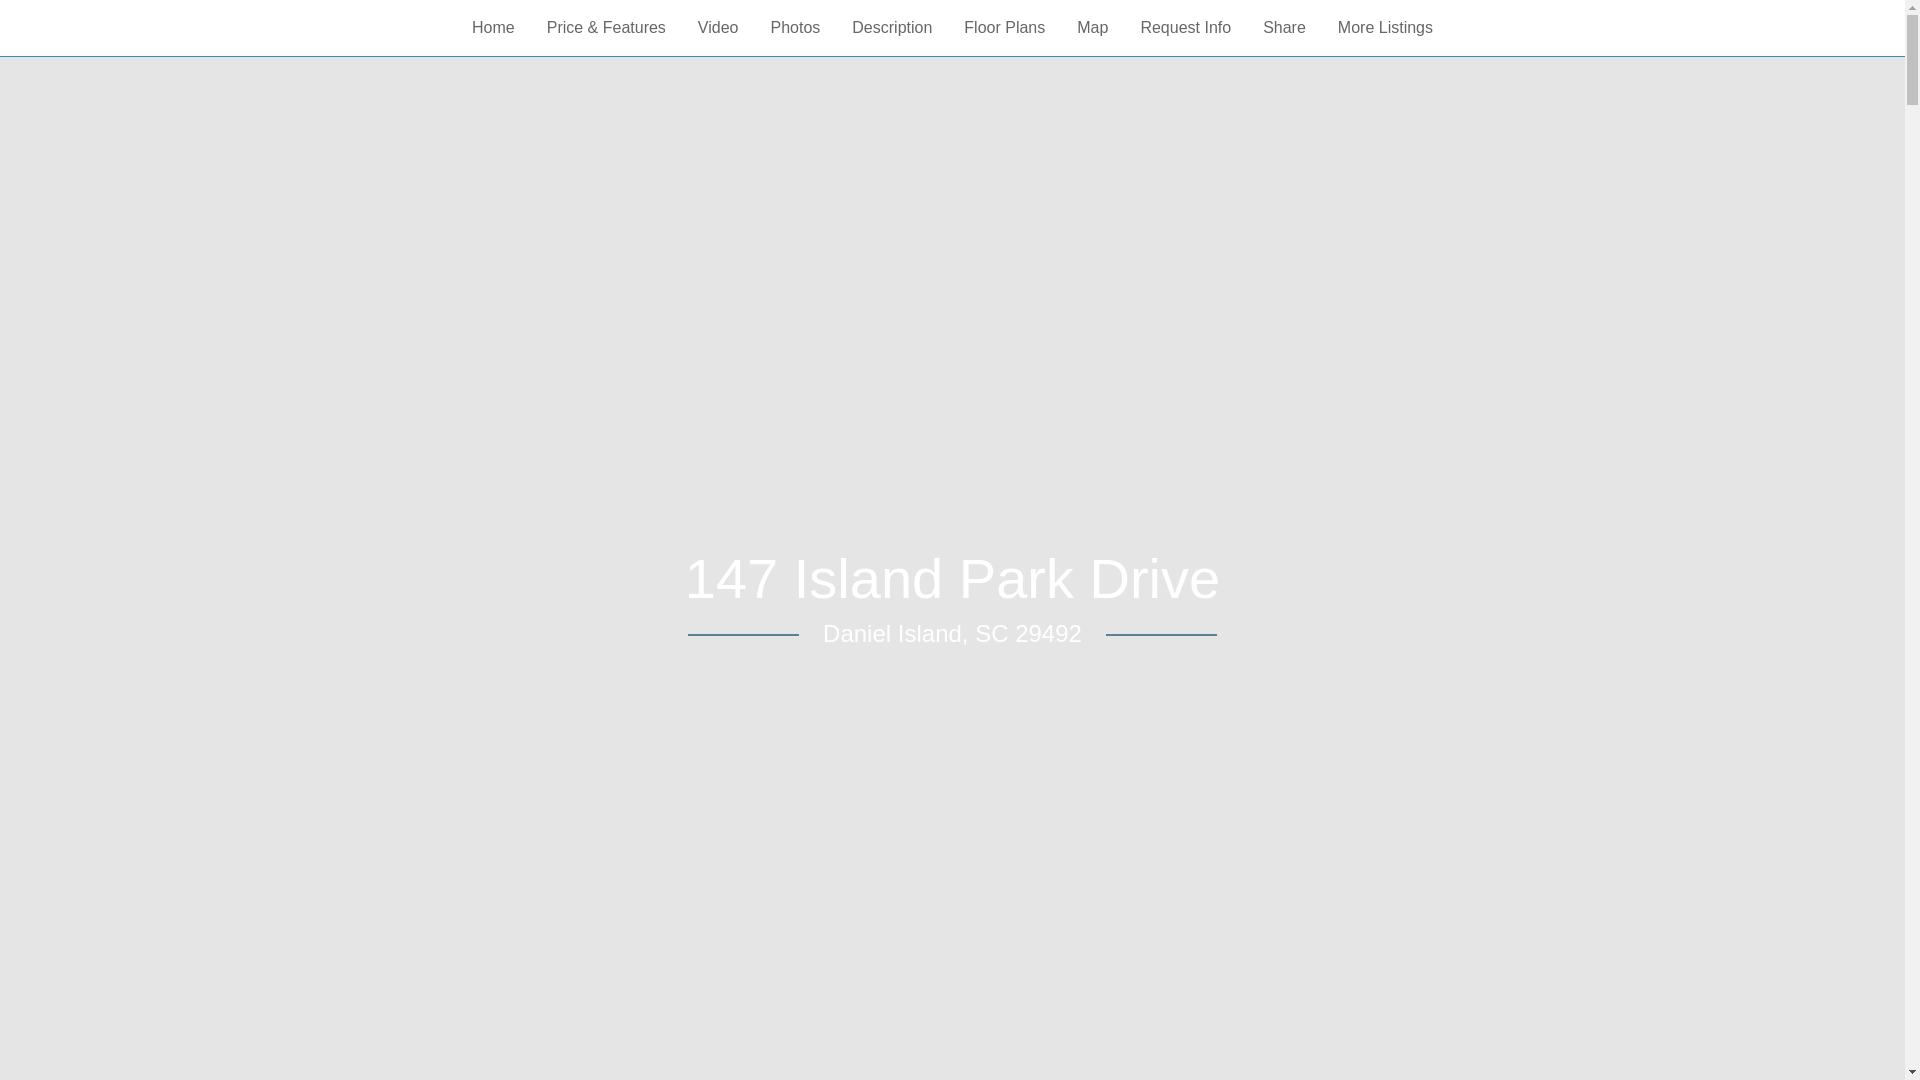  Describe the element at coordinates (1284, 28) in the screenshot. I see `Share` at that location.